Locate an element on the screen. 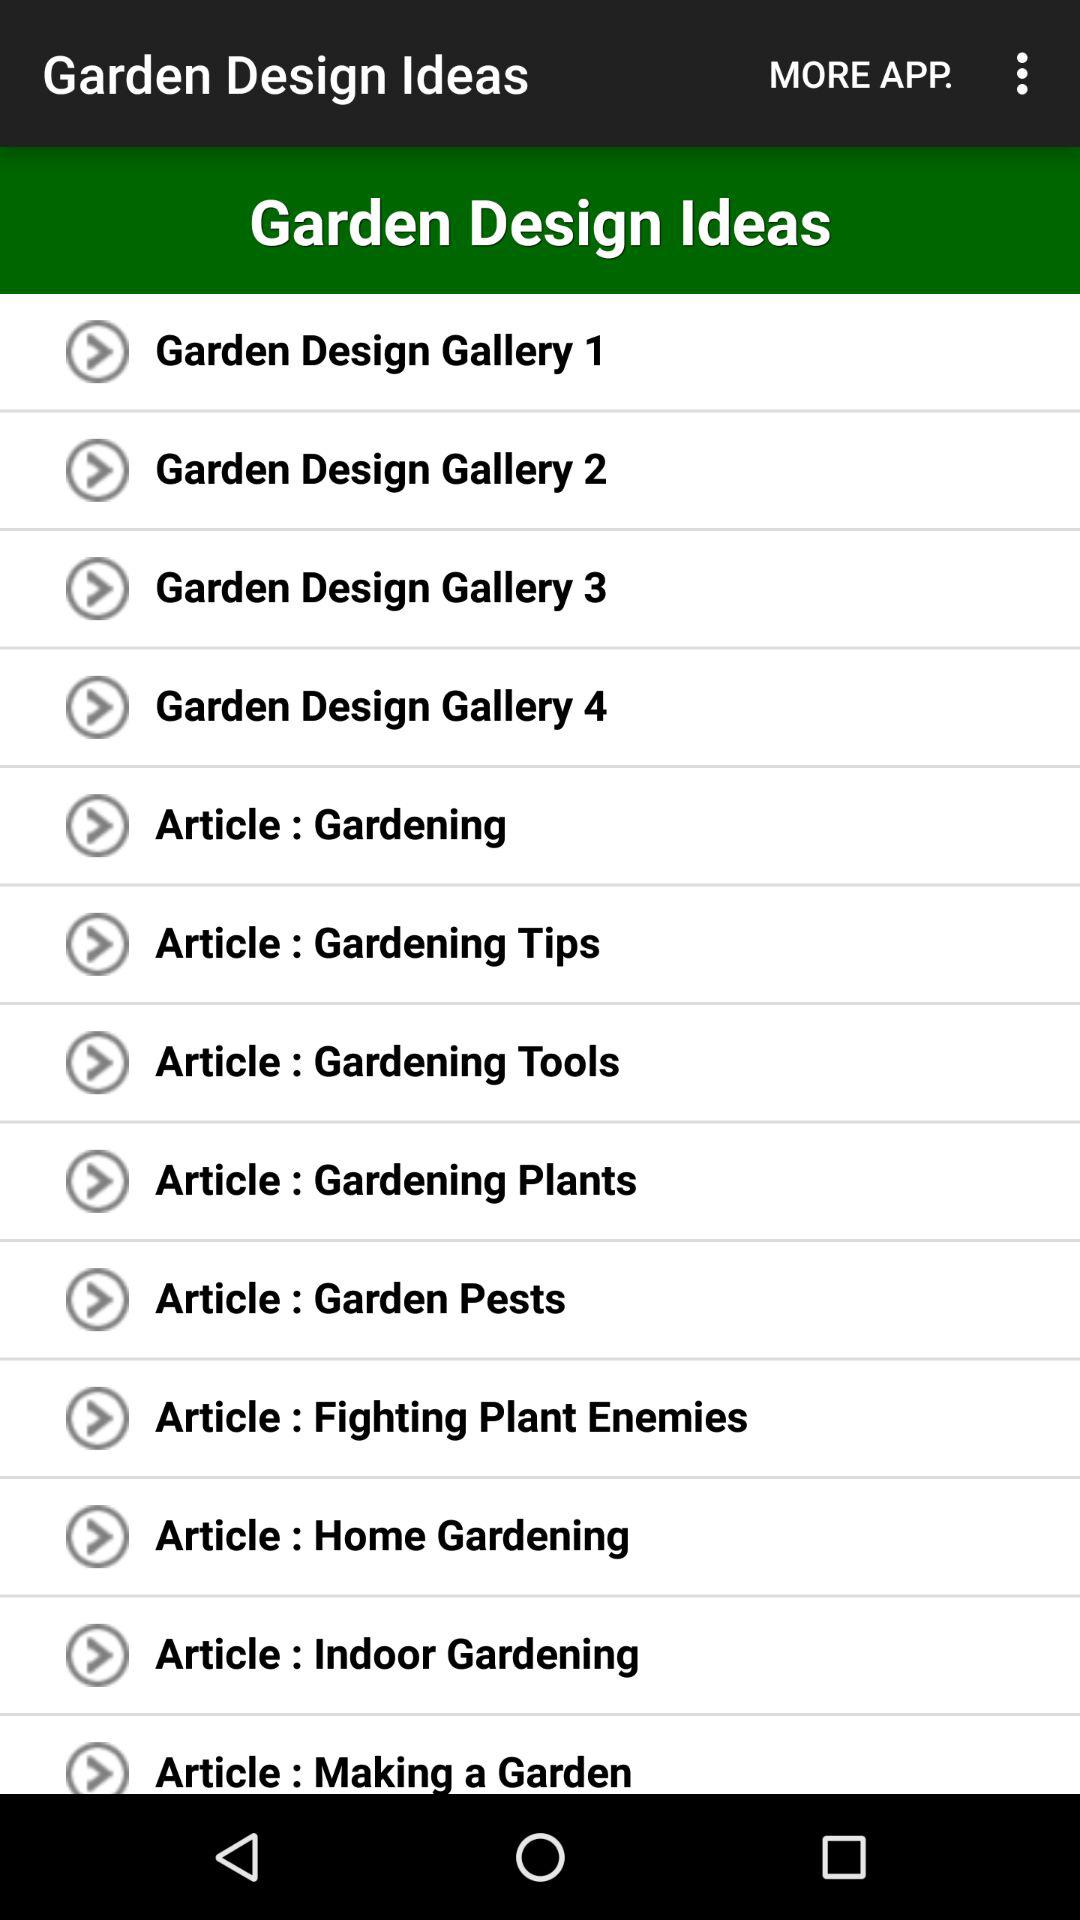 The width and height of the screenshot is (1080, 1920). turn off icon next to more app. icon is located at coordinates (1028, 73).